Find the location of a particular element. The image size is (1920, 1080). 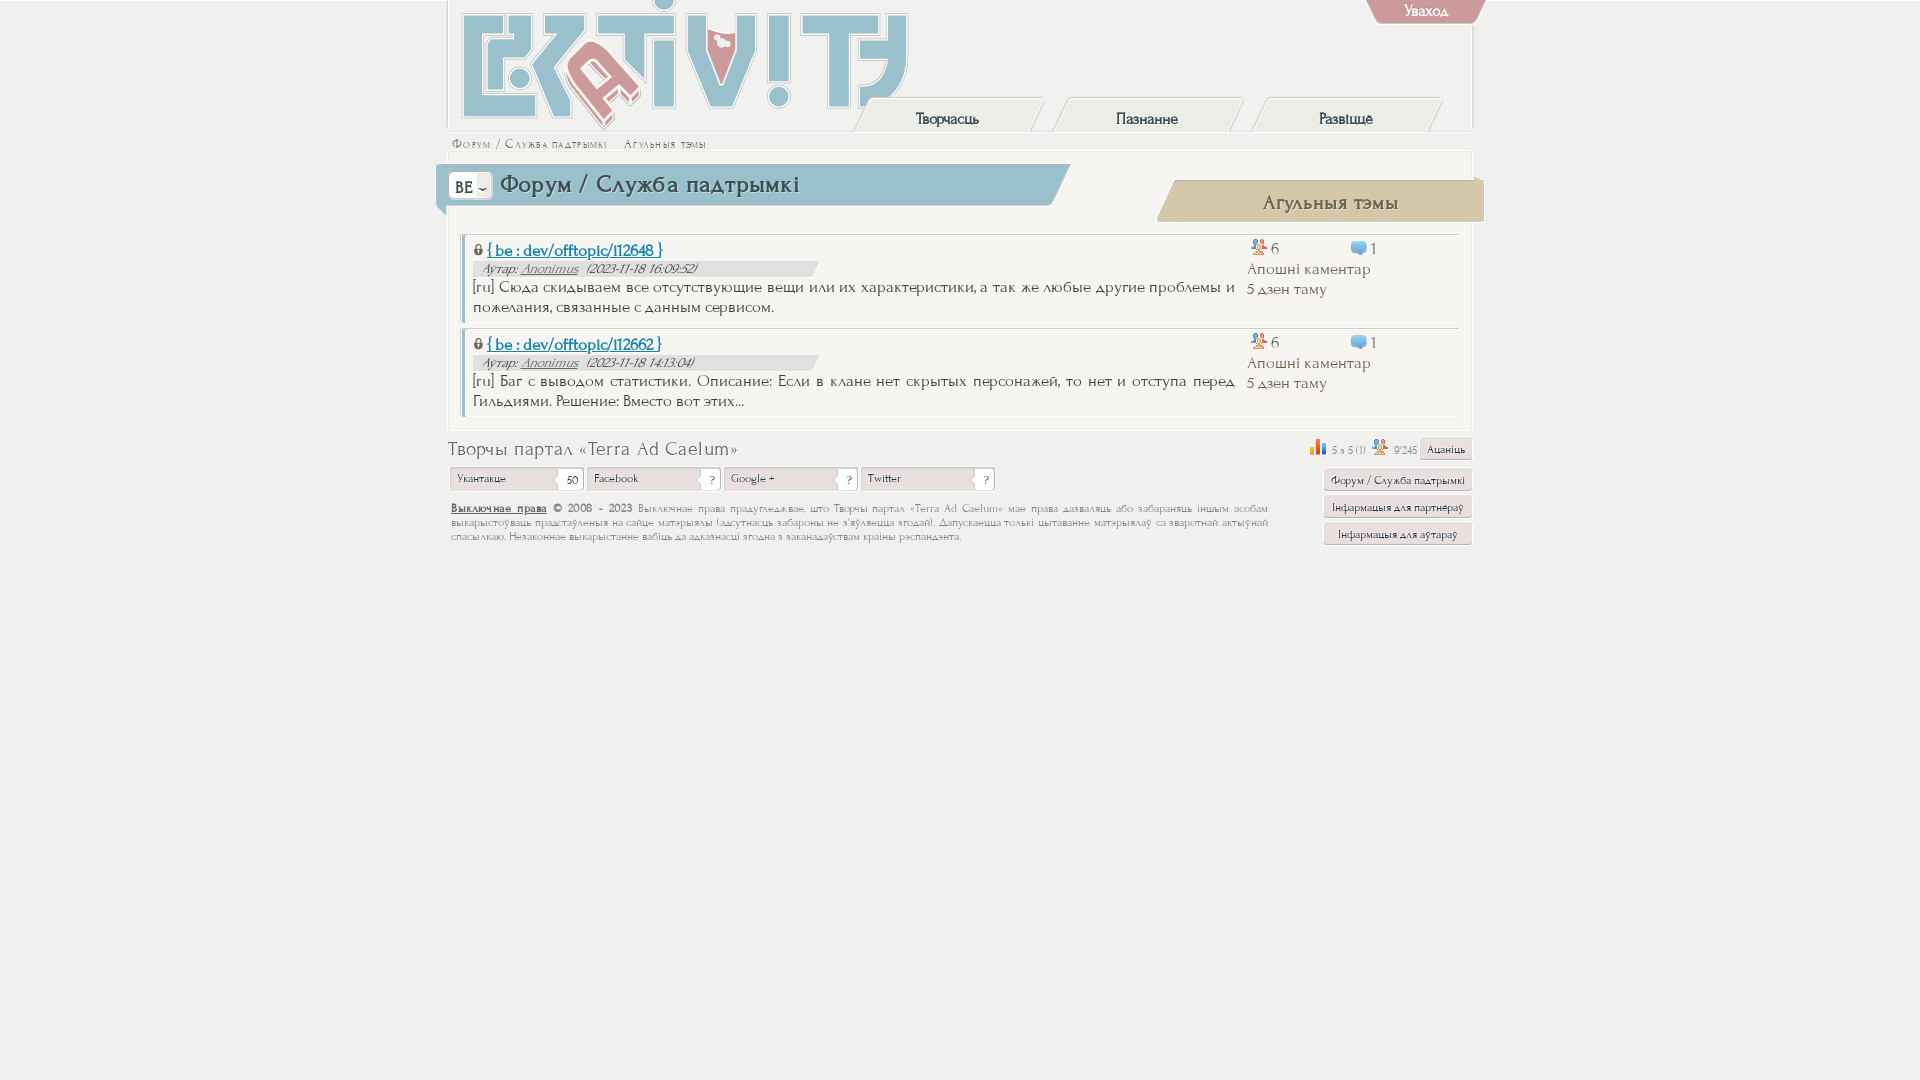

Facebook
? is located at coordinates (654, 479).